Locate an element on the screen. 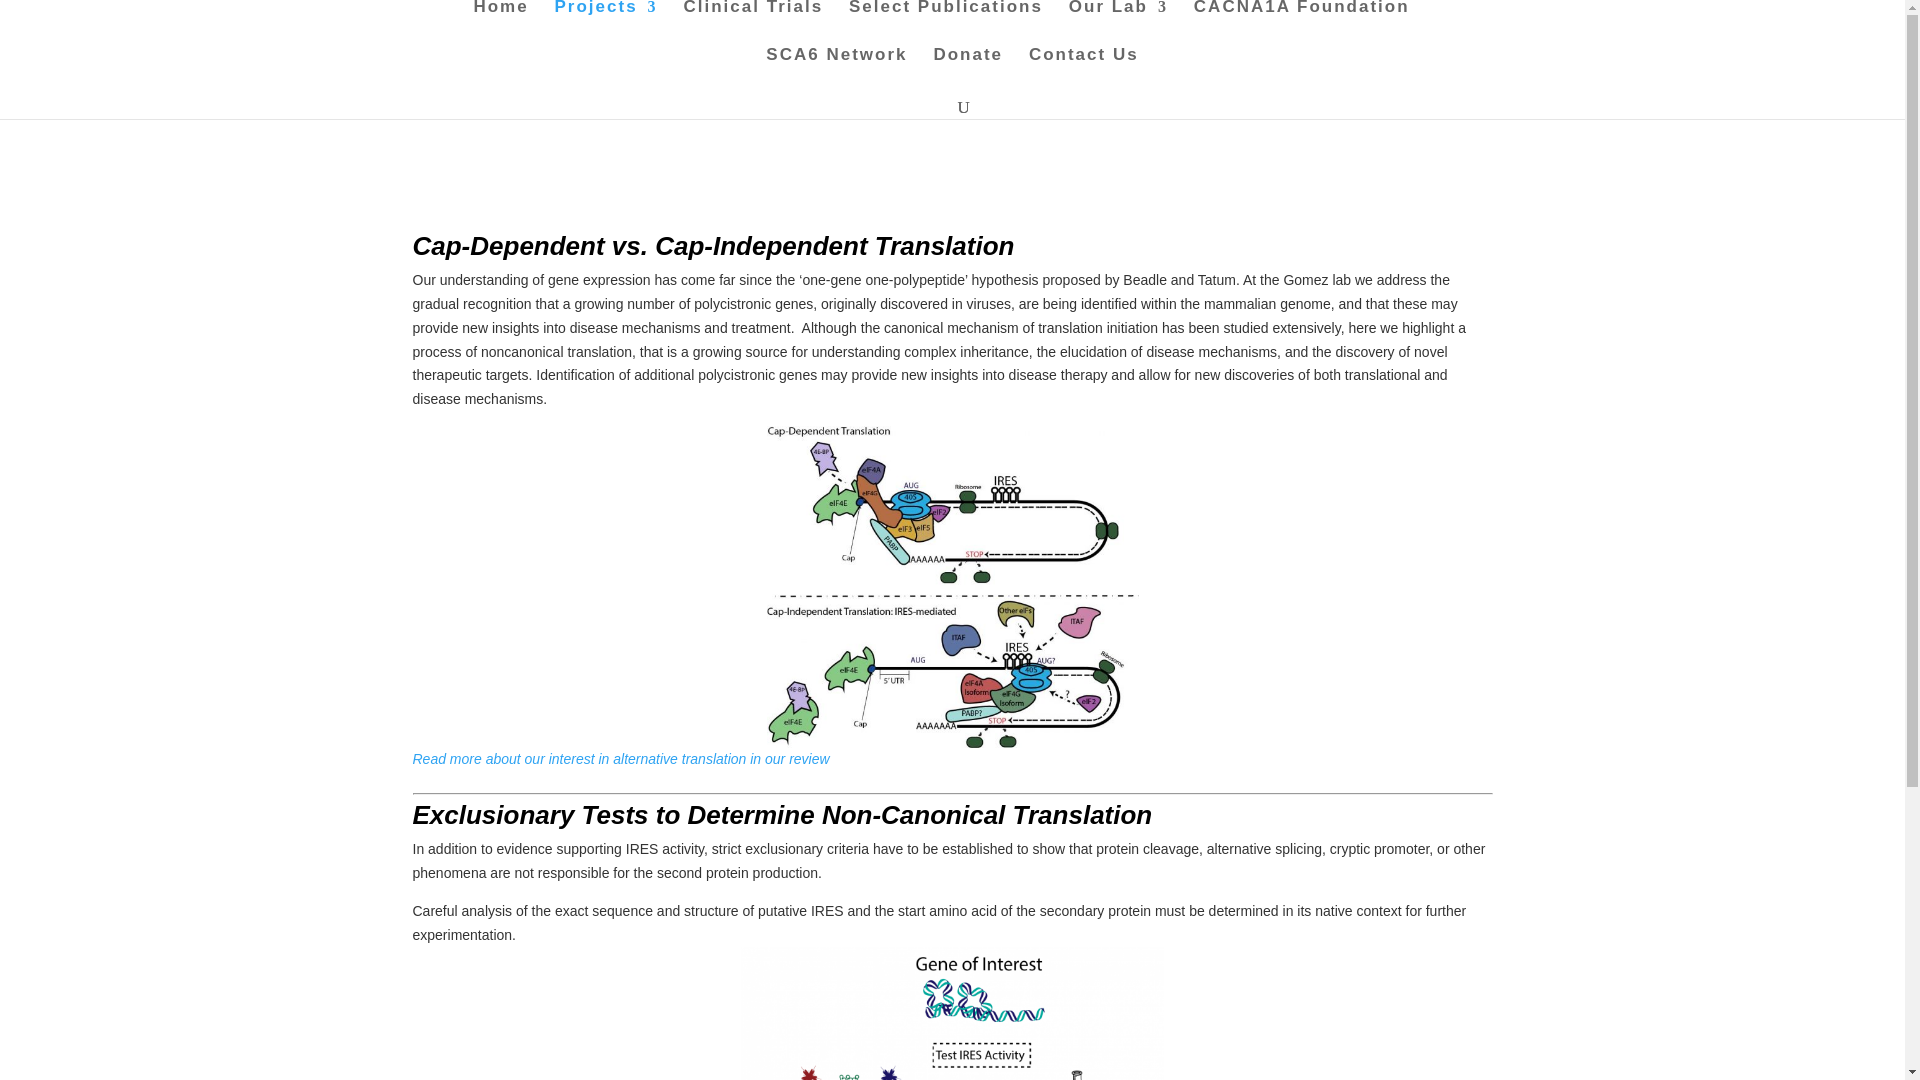 The width and height of the screenshot is (1920, 1080). SCA6 Network is located at coordinates (836, 72).